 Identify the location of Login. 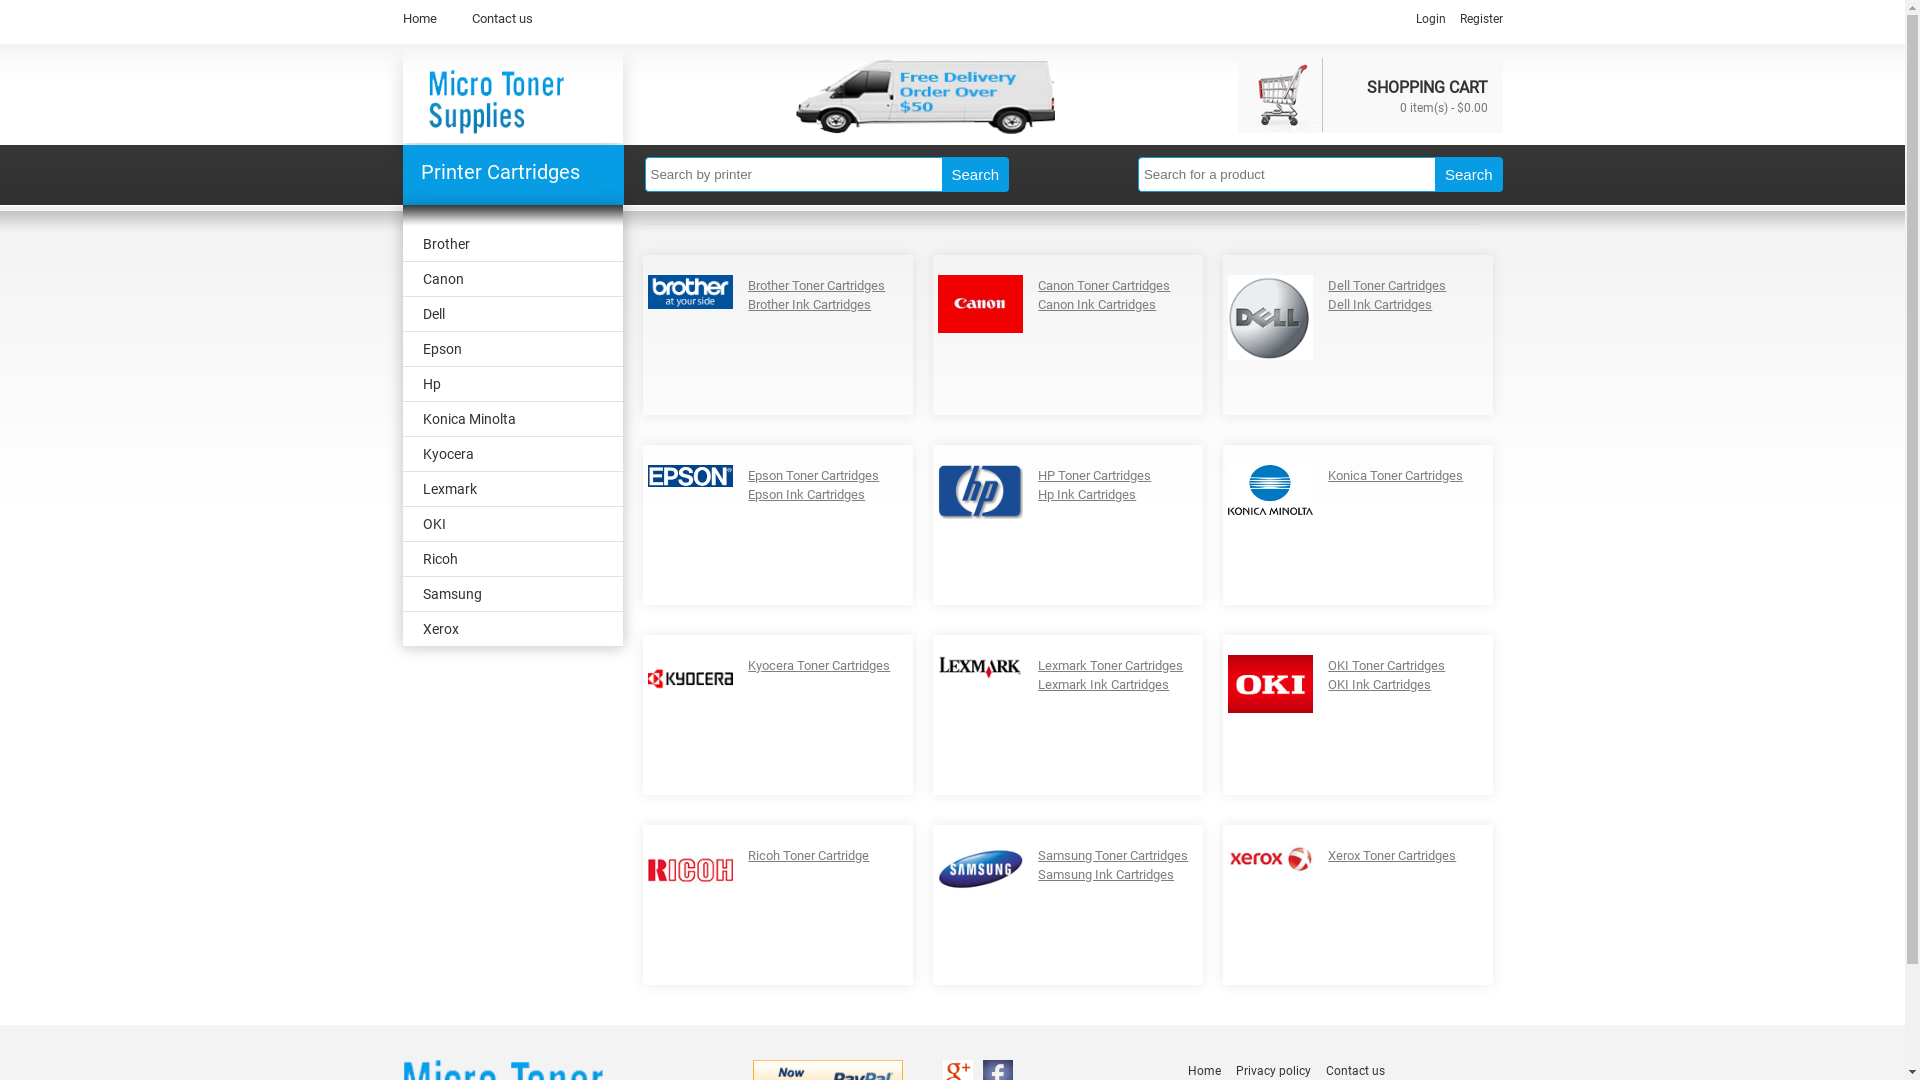
(1431, 19).